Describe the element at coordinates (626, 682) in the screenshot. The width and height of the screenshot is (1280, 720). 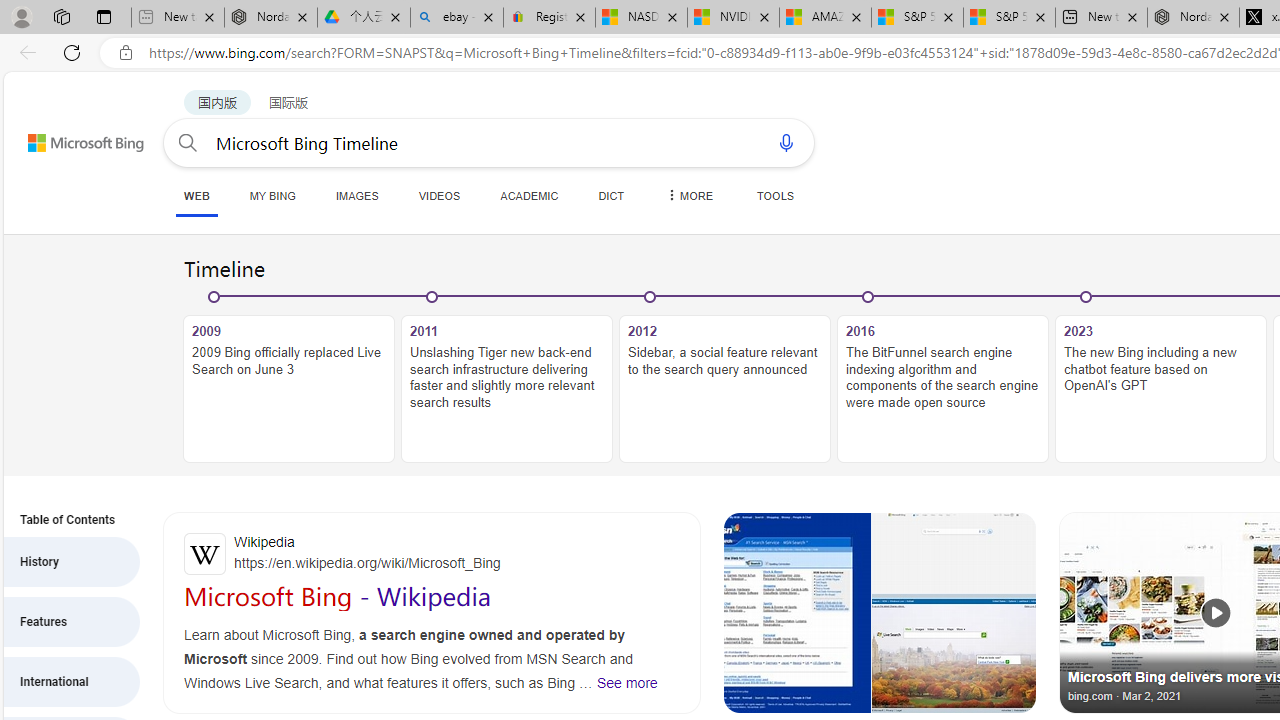
I see `See more GeneratedCaptionsTabForHeroSec` at that location.